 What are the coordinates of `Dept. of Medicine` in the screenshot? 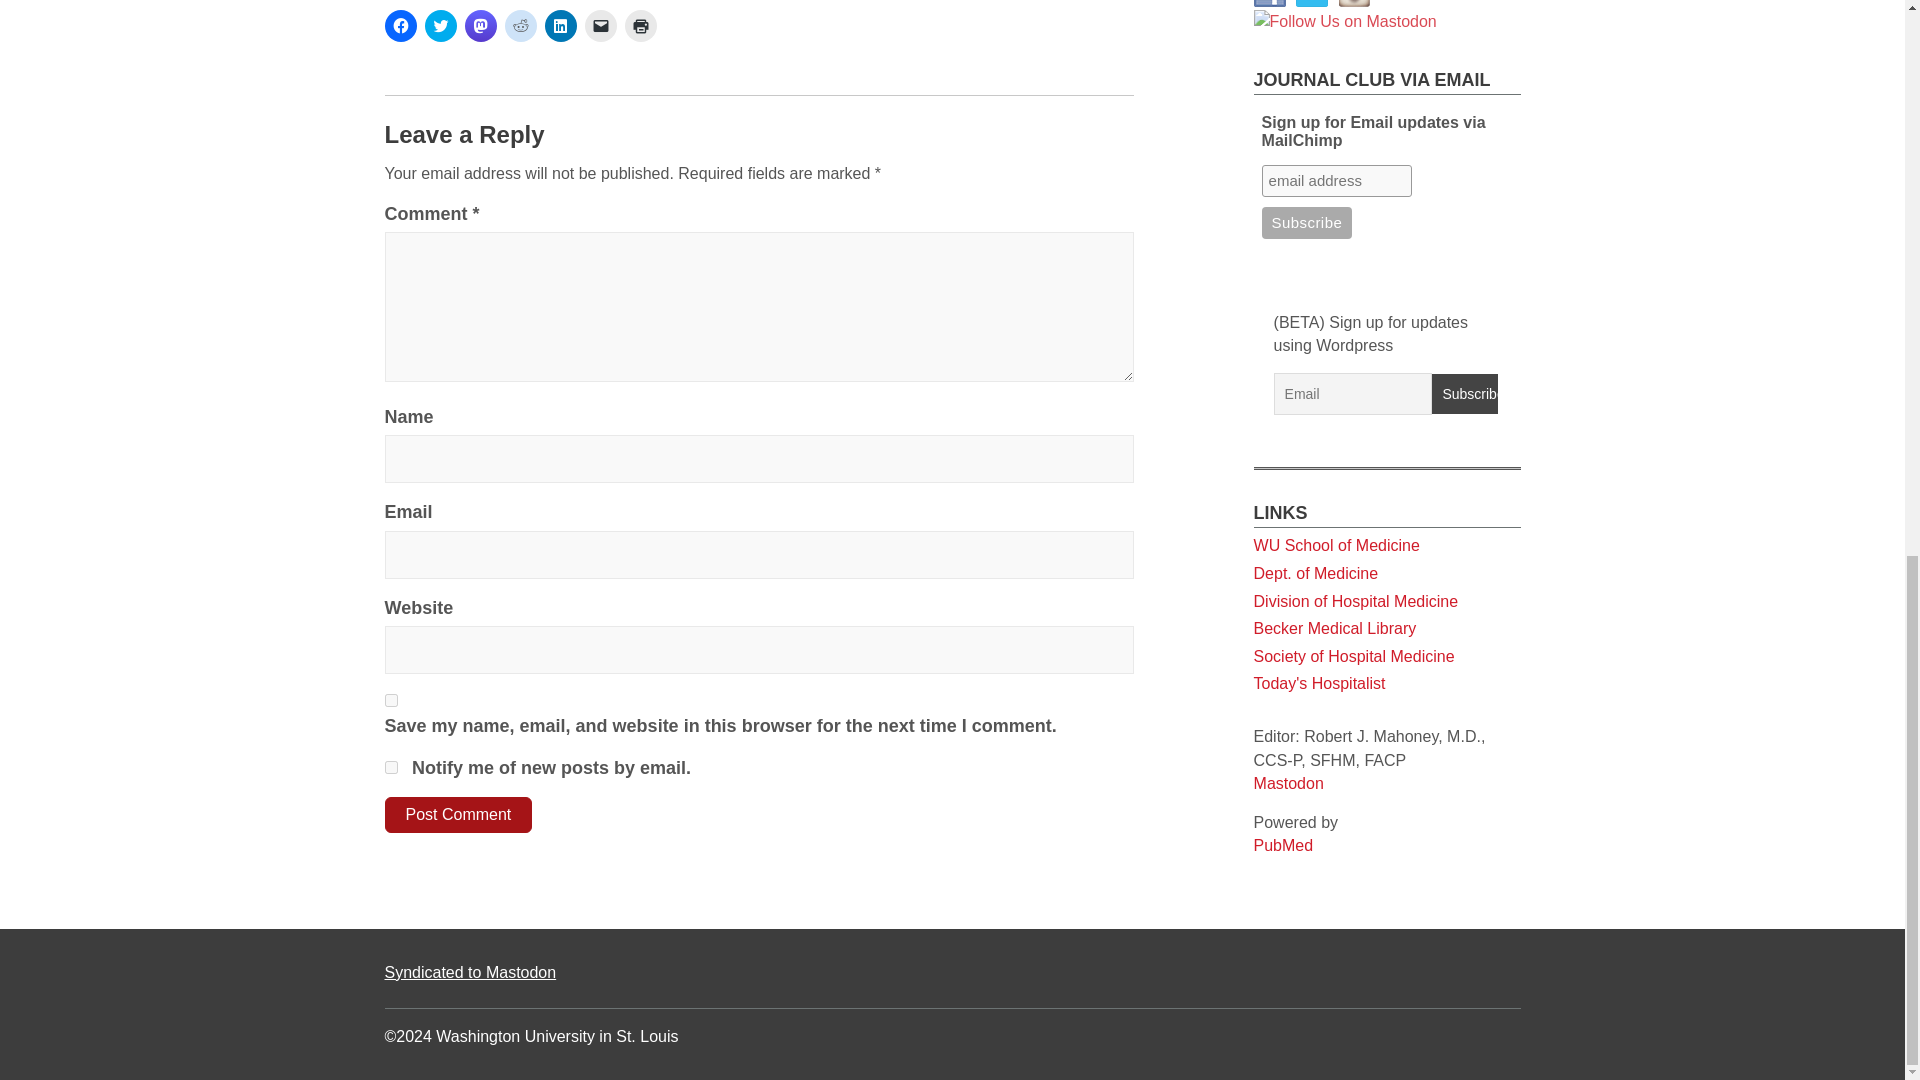 It's located at (1316, 12).